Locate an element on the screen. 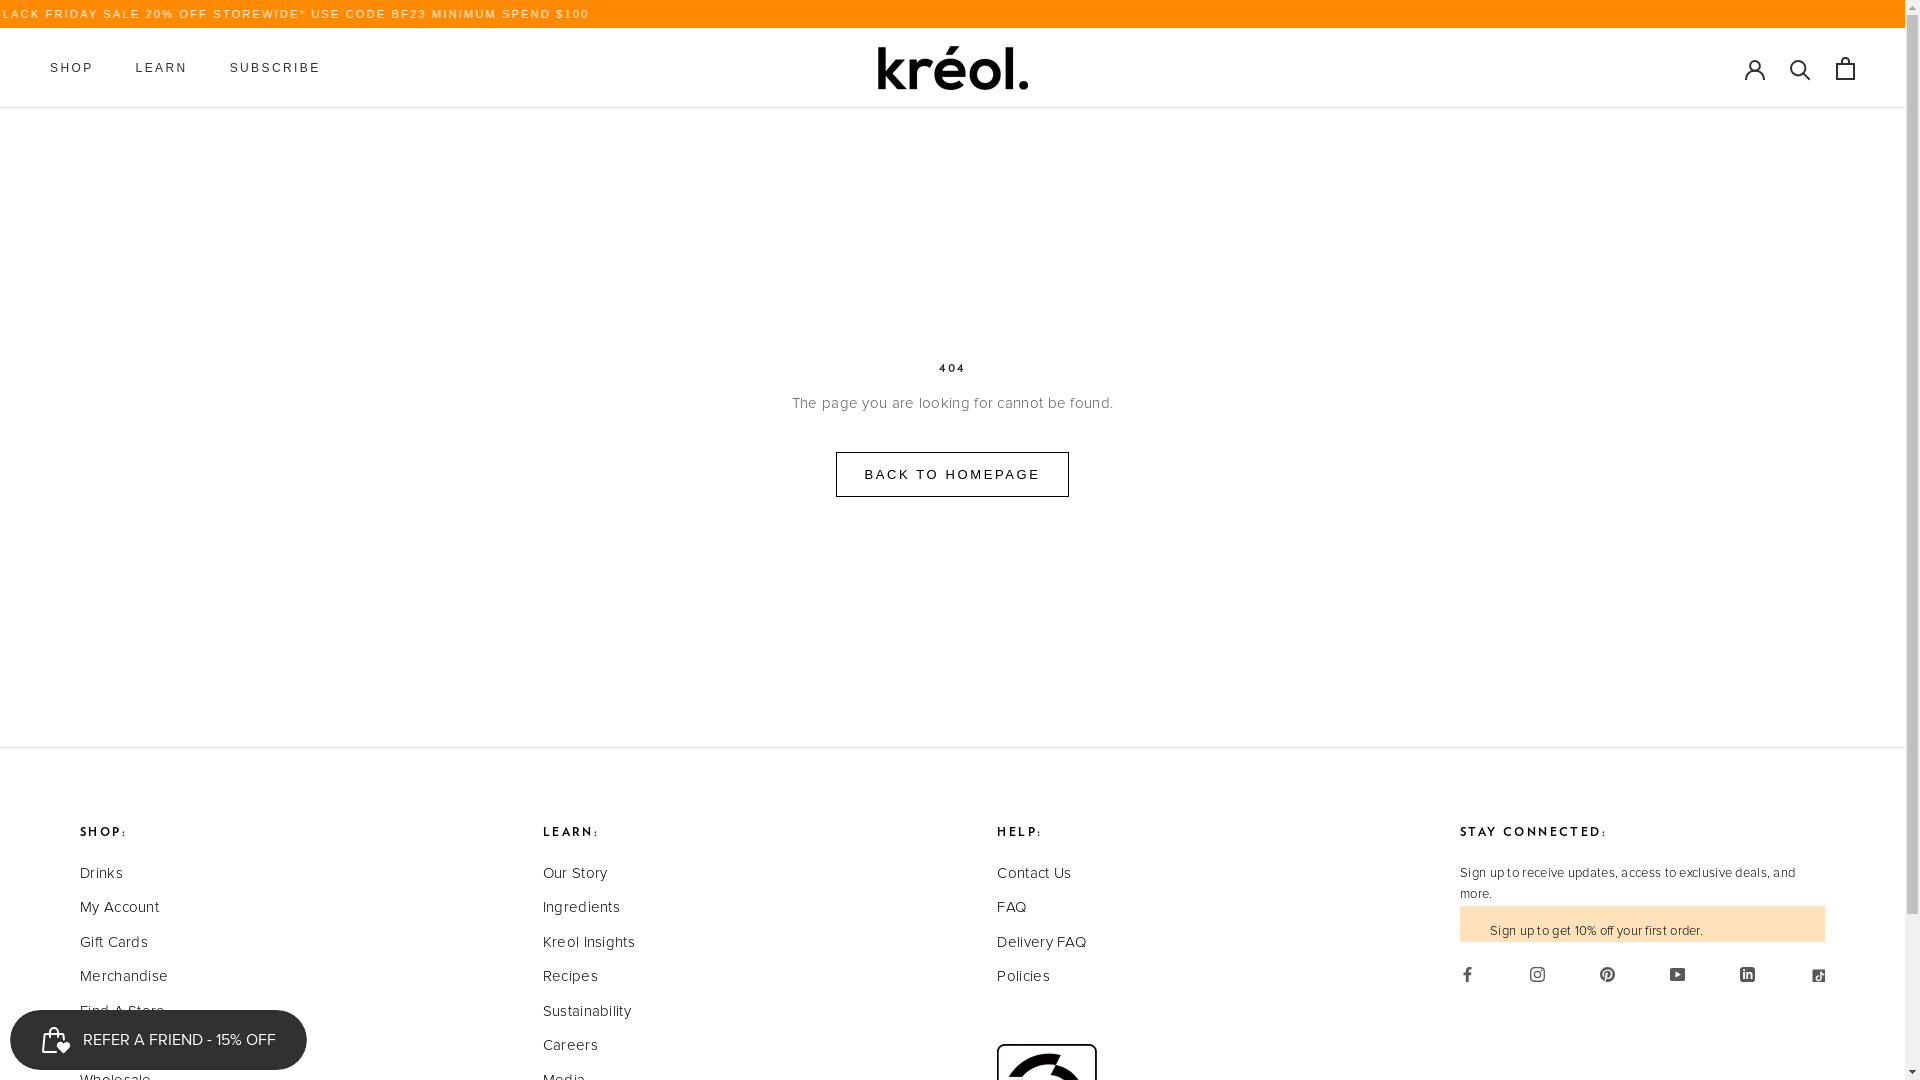  BACK TO HOMEPAGE is located at coordinates (953, 474).